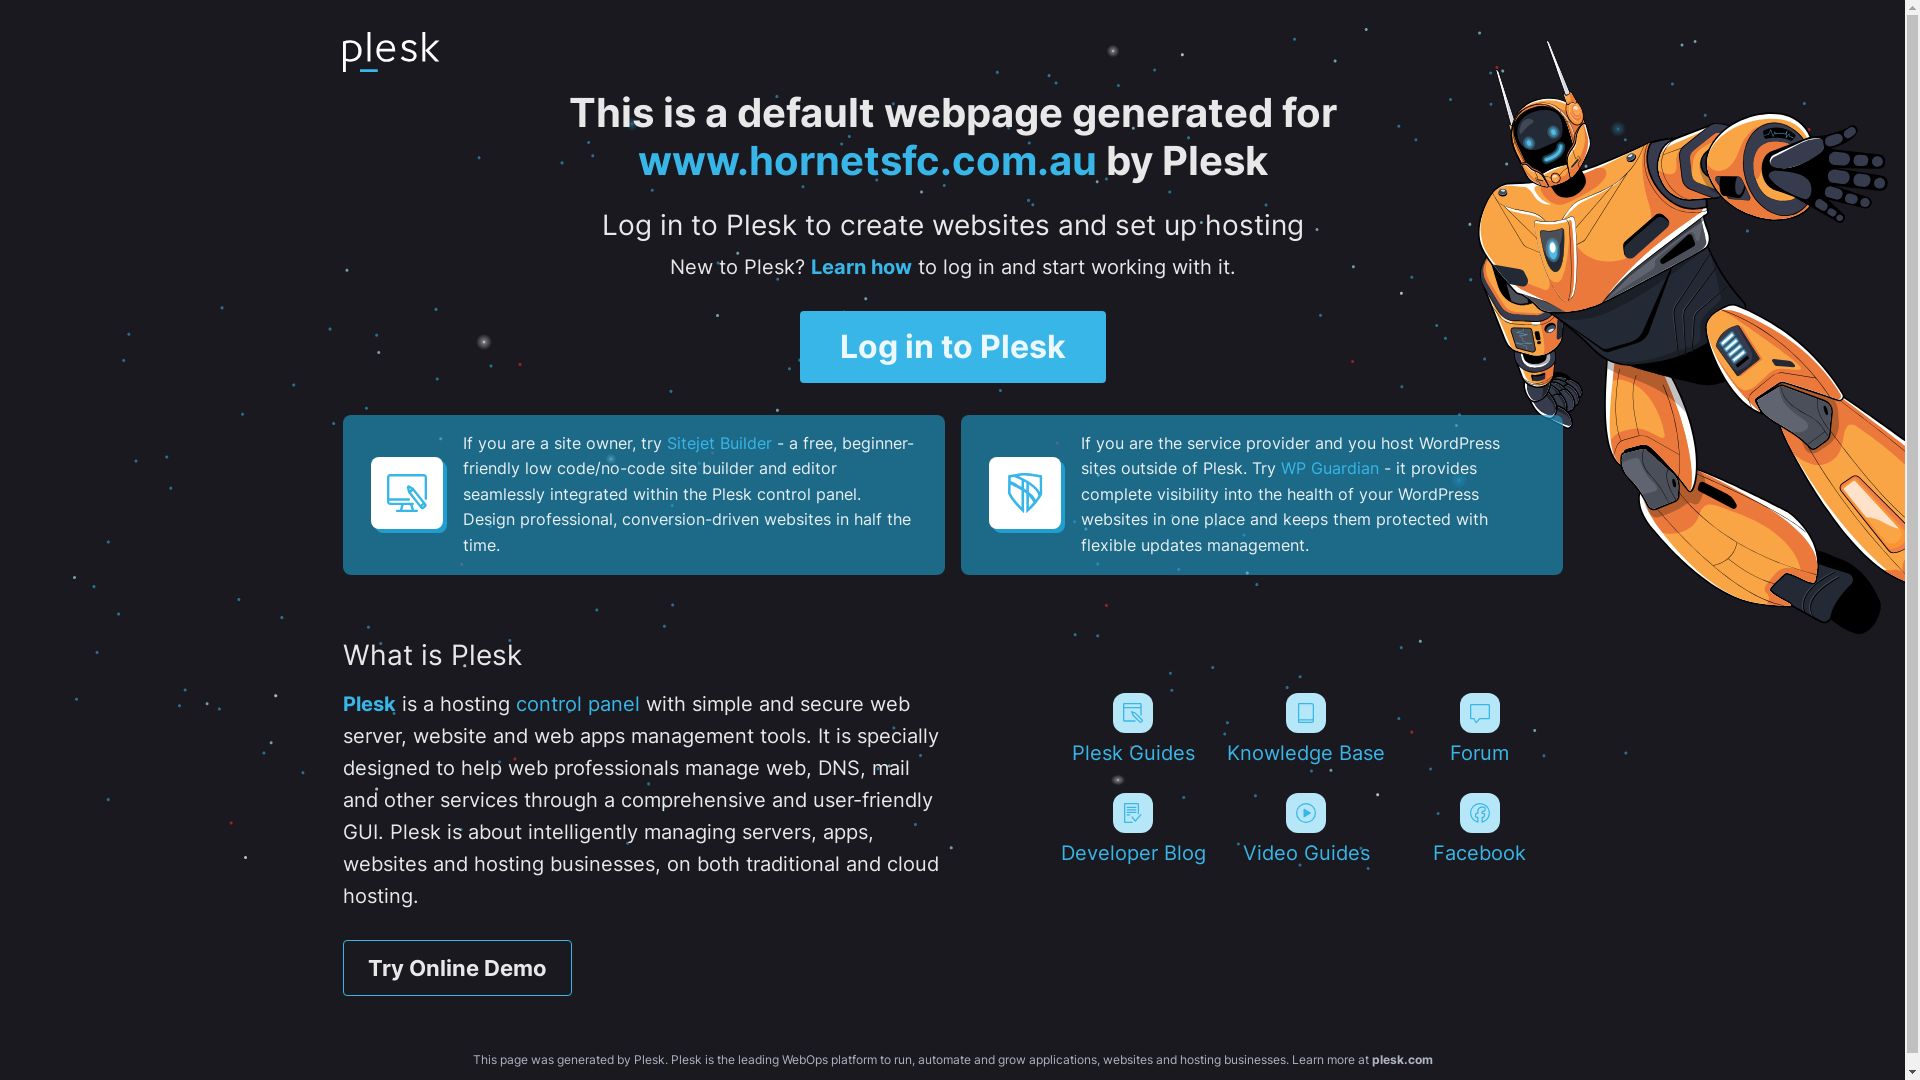 The image size is (1920, 1080). What do you see at coordinates (1480, 829) in the screenshot?
I see `Facebook` at bounding box center [1480, 829].